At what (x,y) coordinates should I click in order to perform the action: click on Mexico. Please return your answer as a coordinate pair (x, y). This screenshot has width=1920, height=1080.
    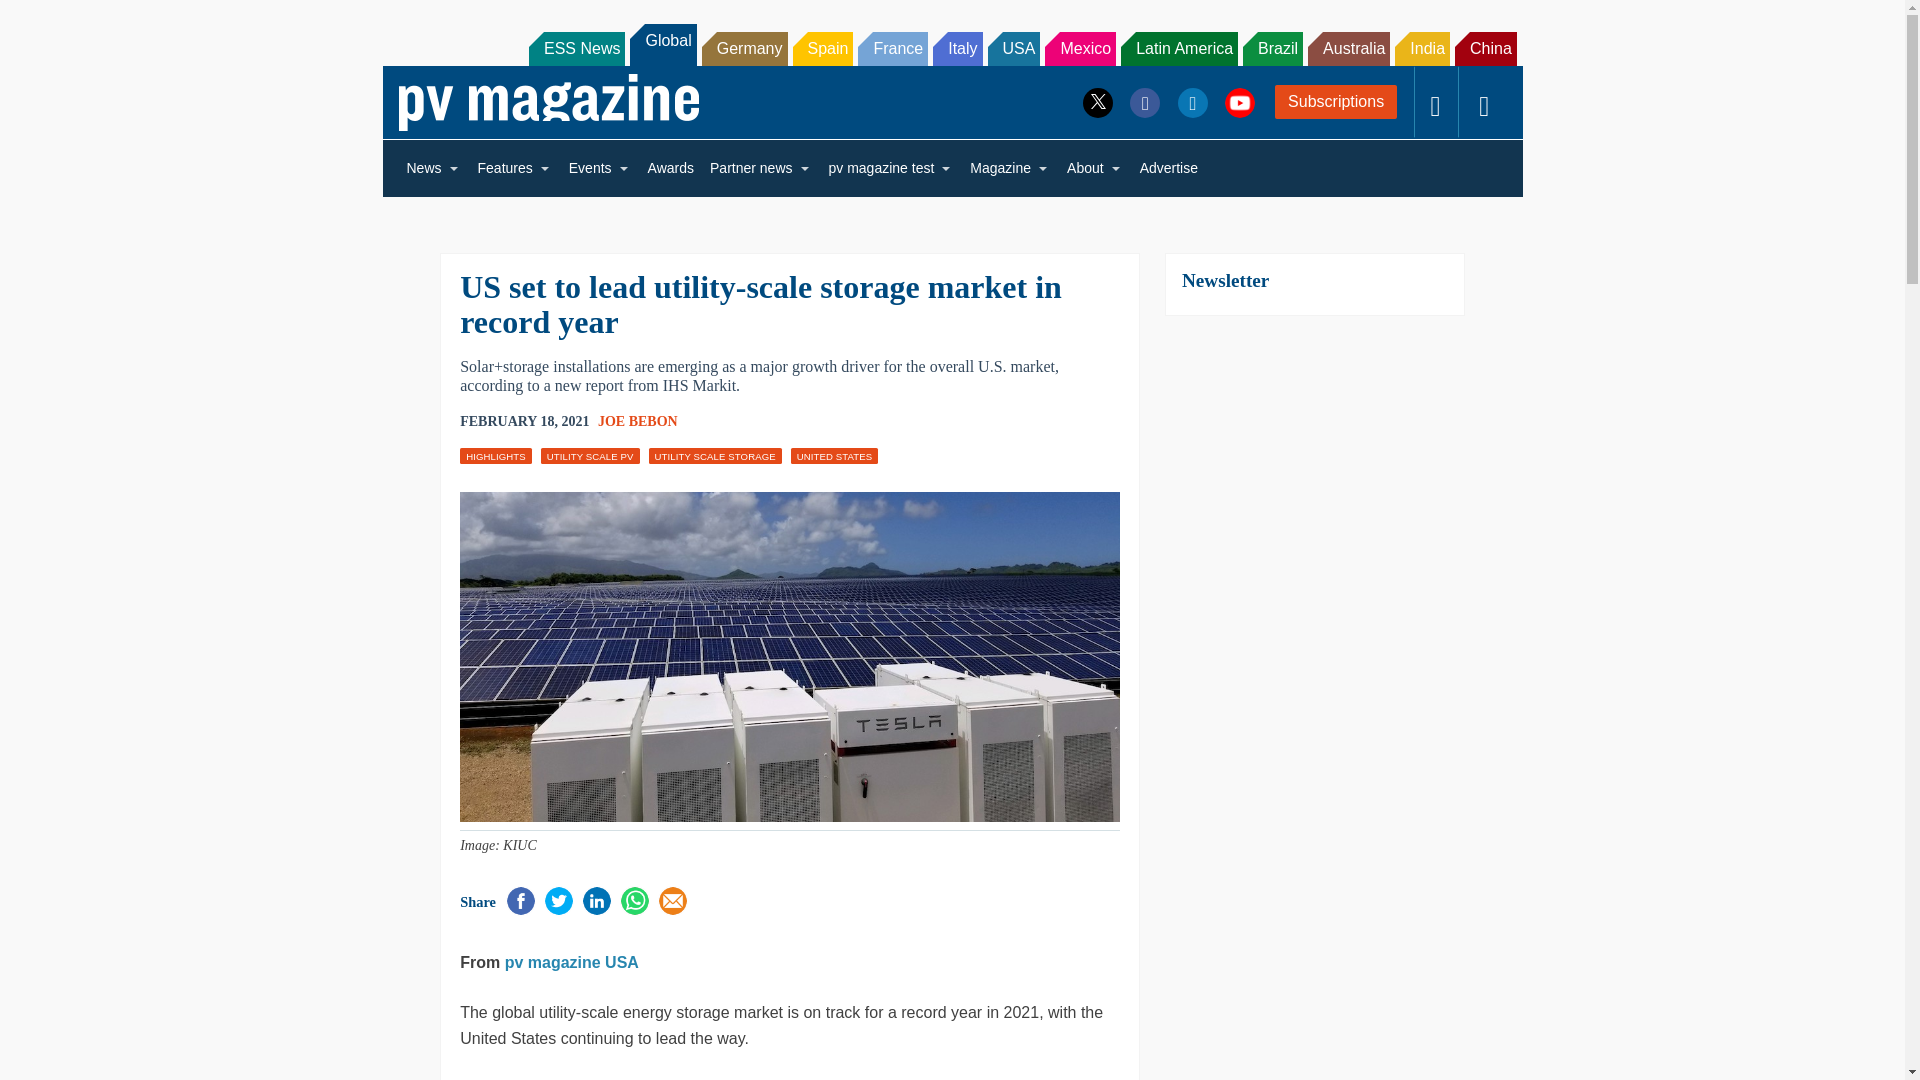
    Looking at the image, I should click on (1080, 48).